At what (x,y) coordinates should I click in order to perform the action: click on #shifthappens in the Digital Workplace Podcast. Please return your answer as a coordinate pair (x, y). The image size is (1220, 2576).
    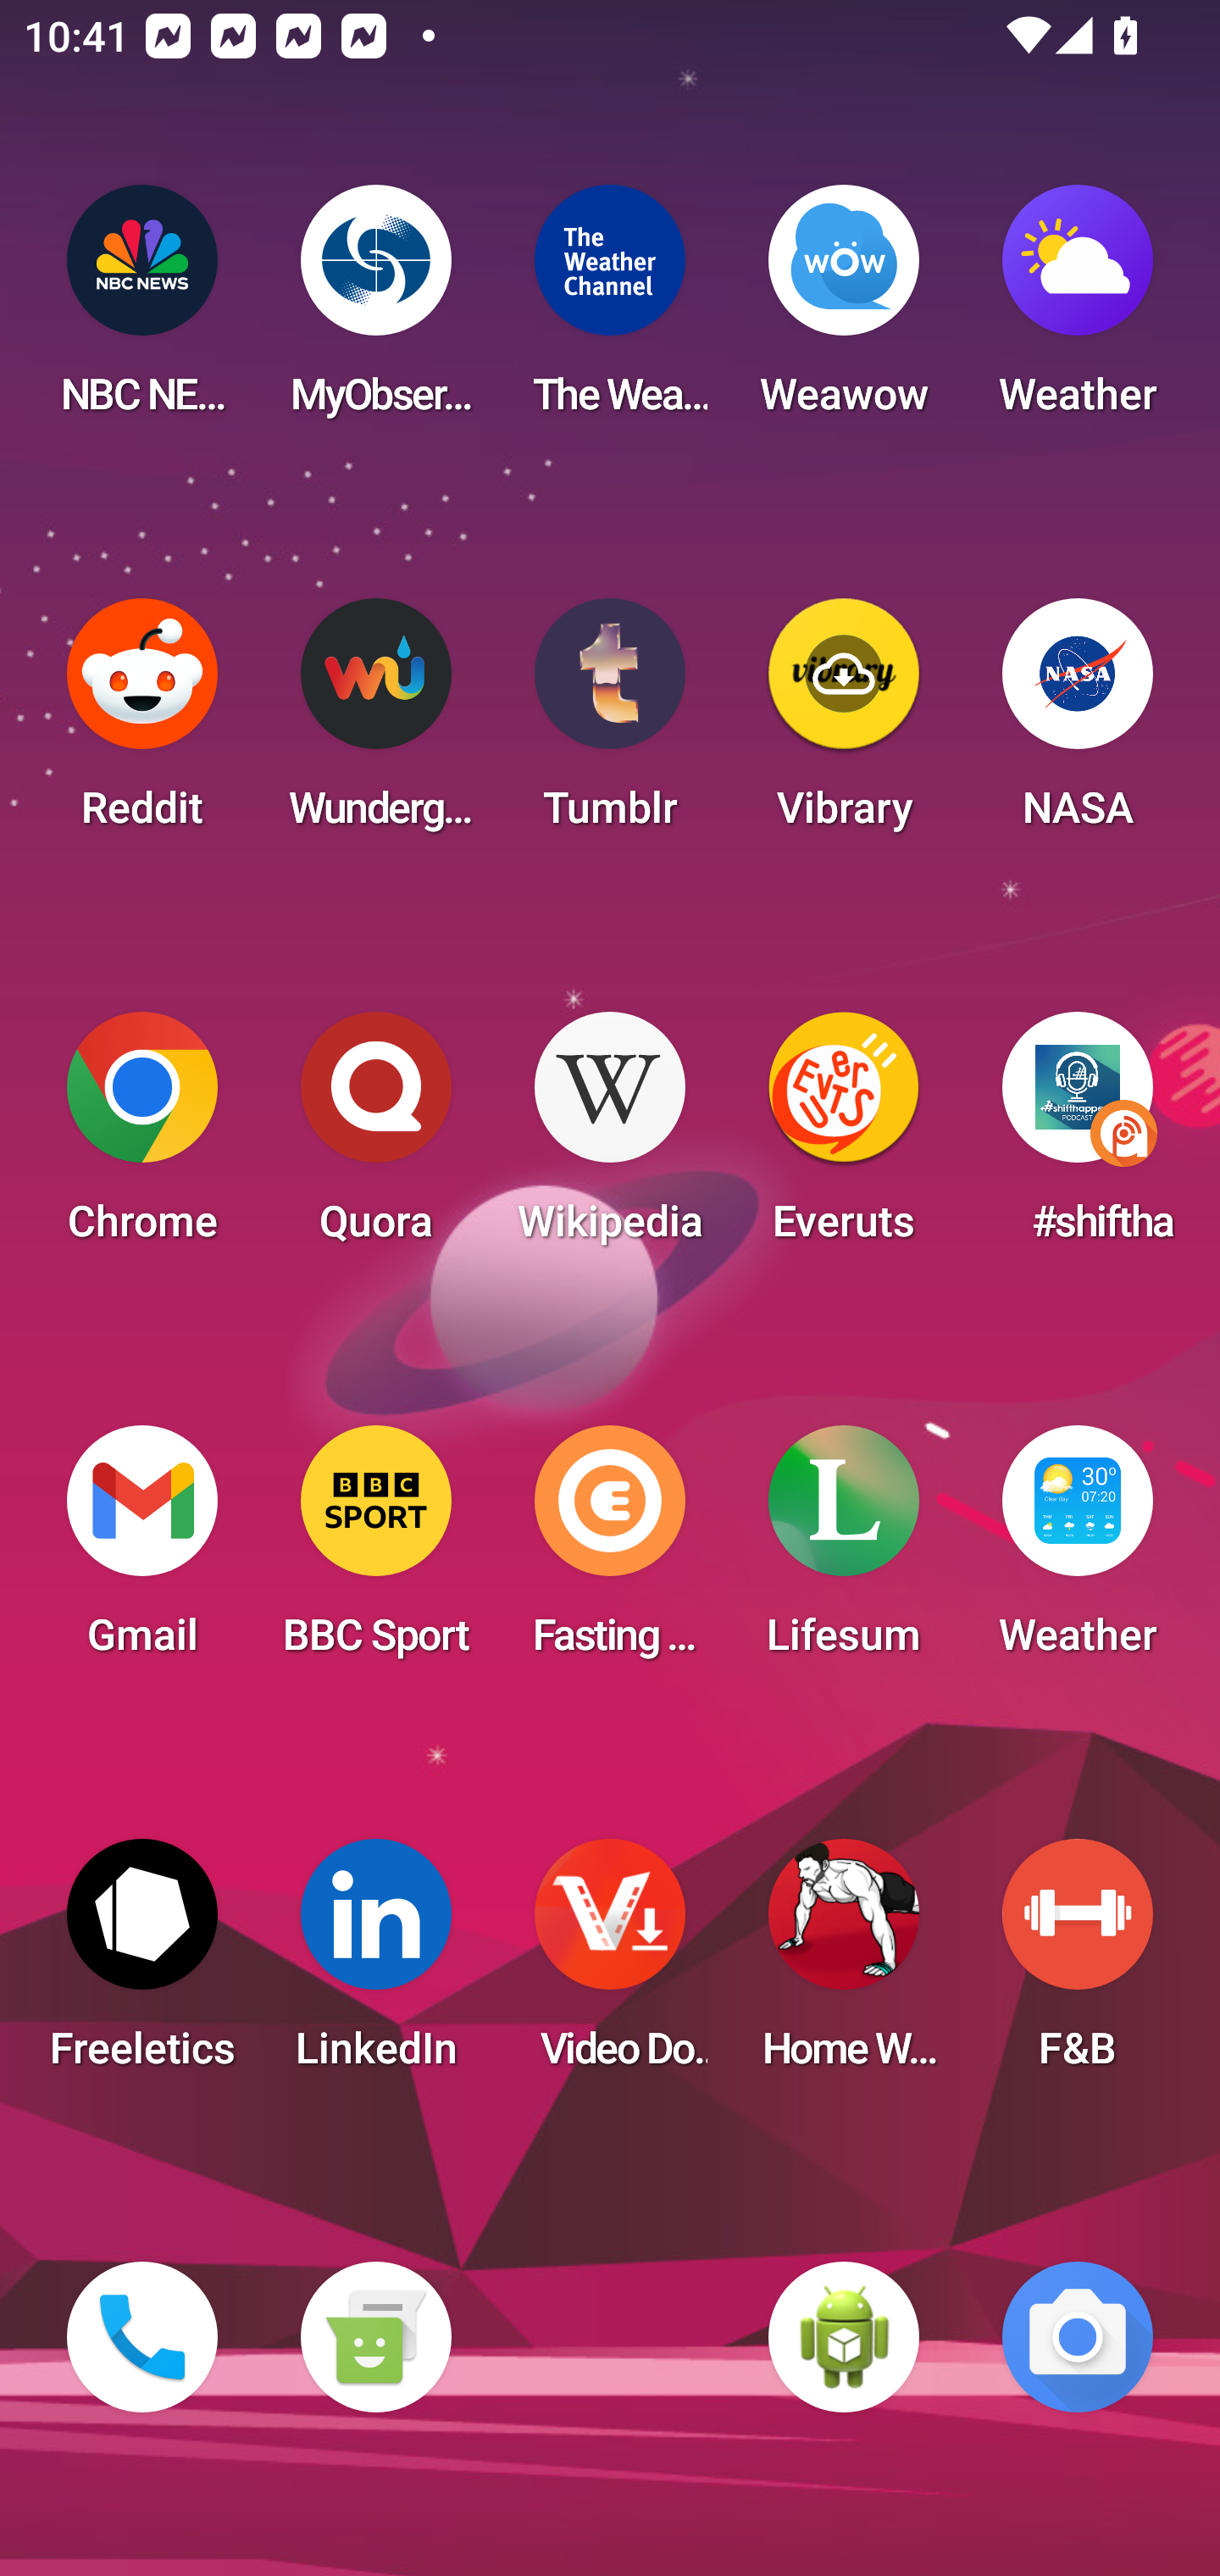
    Looking at the image, I should click on (1078, 1137).